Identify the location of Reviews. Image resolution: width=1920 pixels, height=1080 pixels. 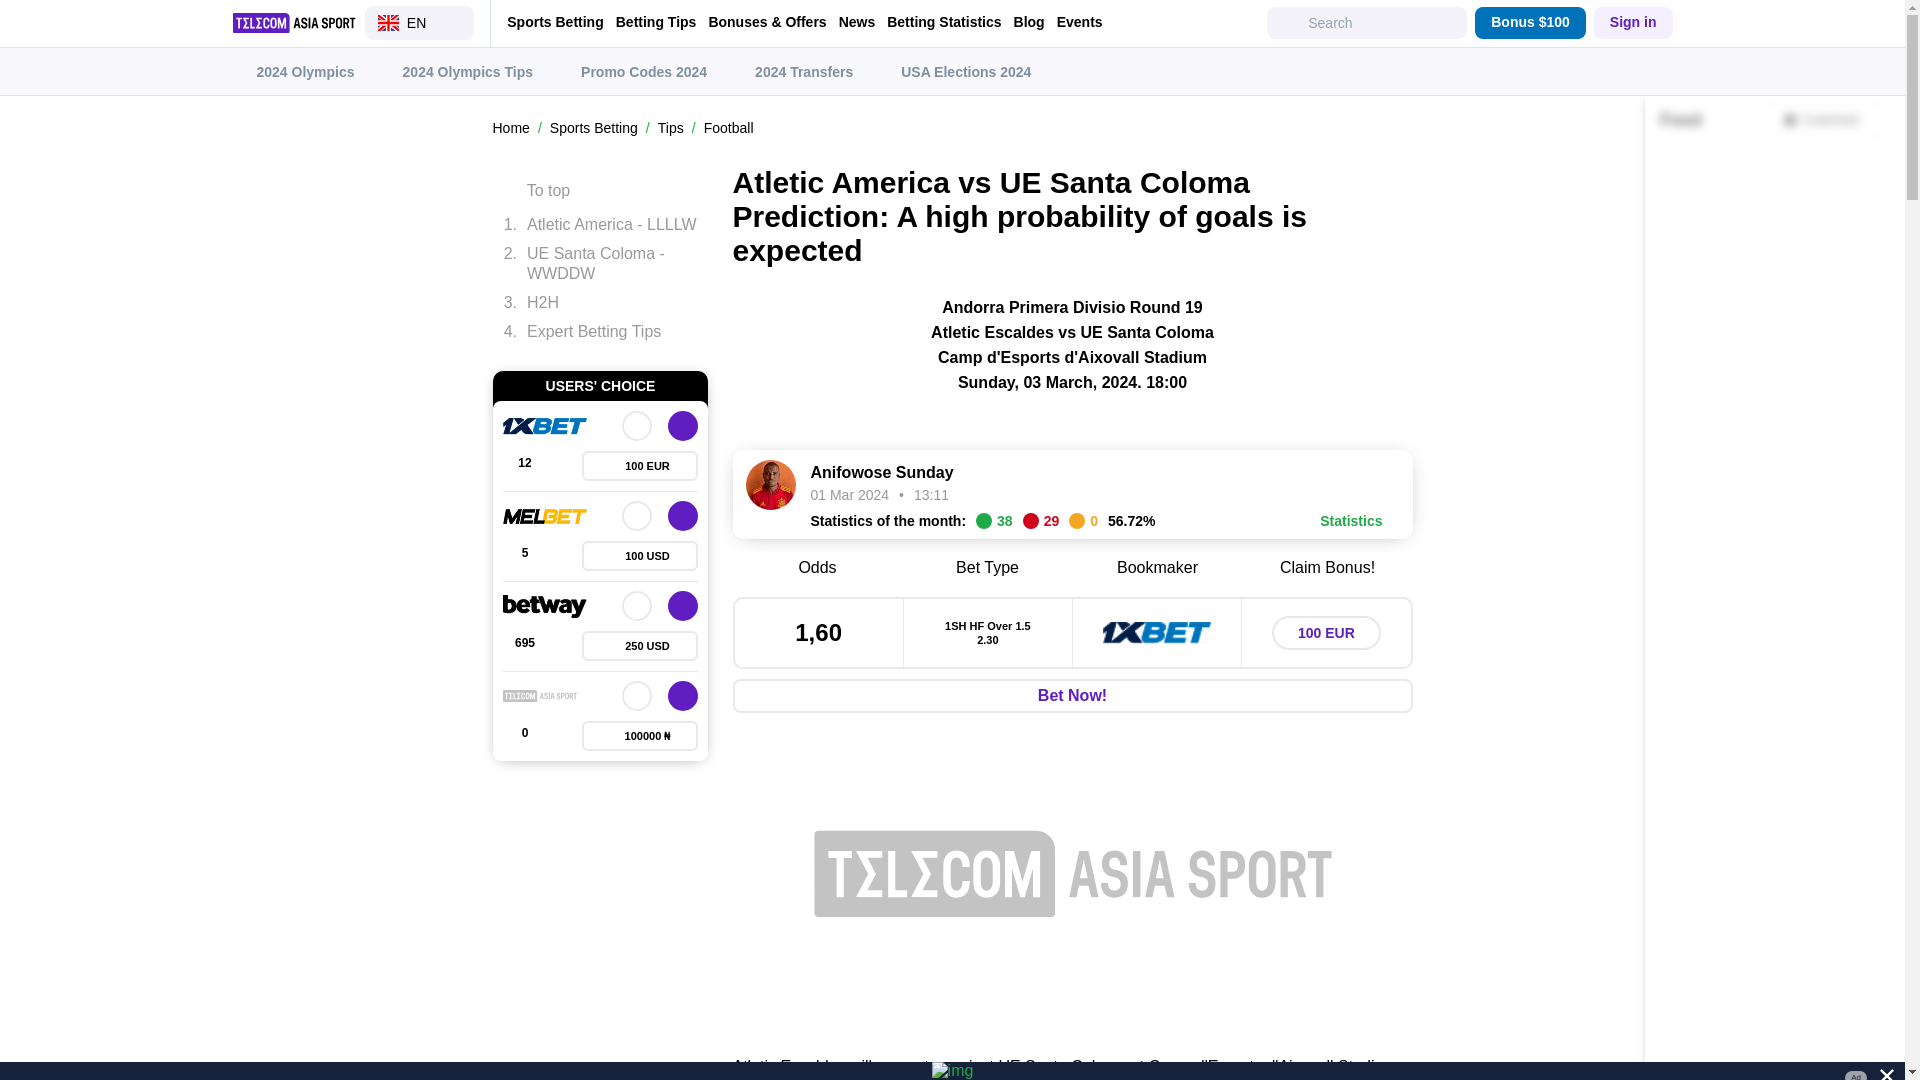
(523, 466).